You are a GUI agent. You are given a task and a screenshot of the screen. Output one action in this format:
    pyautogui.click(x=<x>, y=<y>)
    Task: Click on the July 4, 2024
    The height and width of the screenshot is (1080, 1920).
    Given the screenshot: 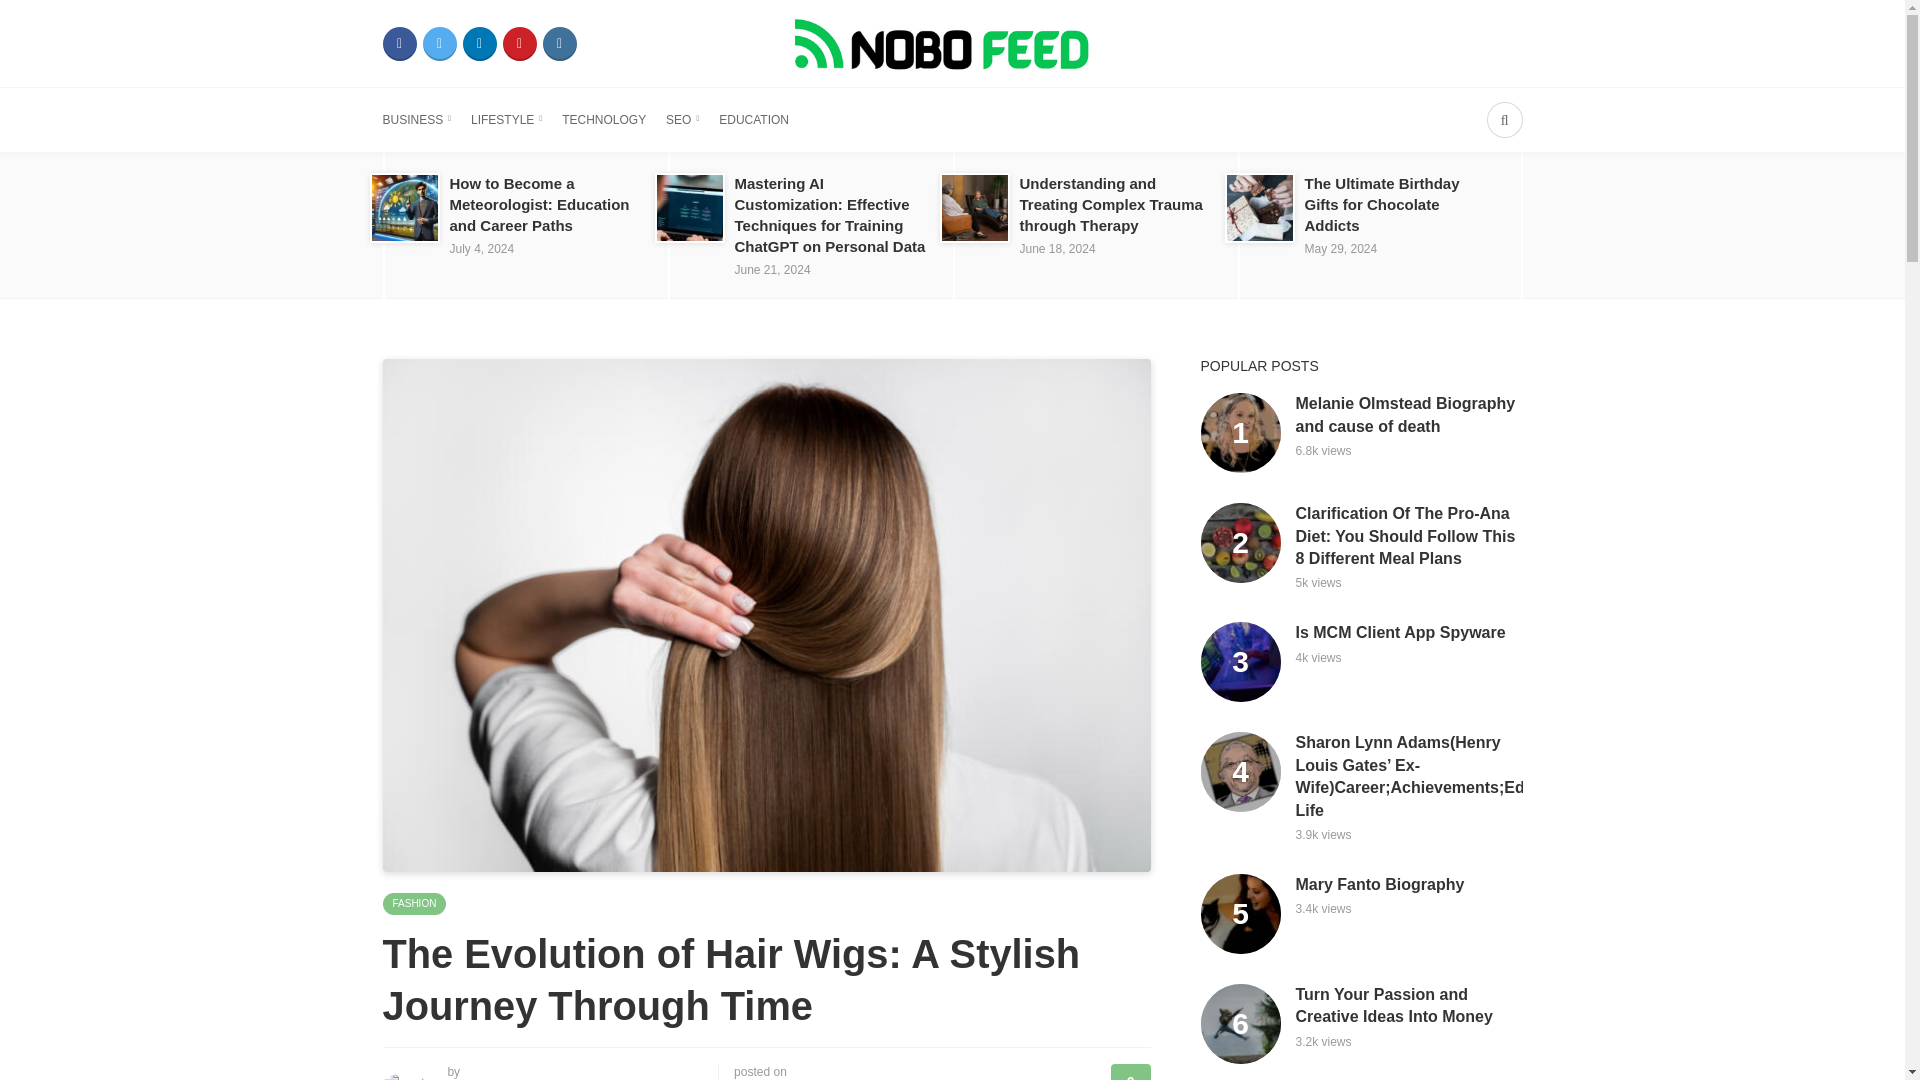 What is the action you would take?
    pyautogui.click(x=482, y=248)
    